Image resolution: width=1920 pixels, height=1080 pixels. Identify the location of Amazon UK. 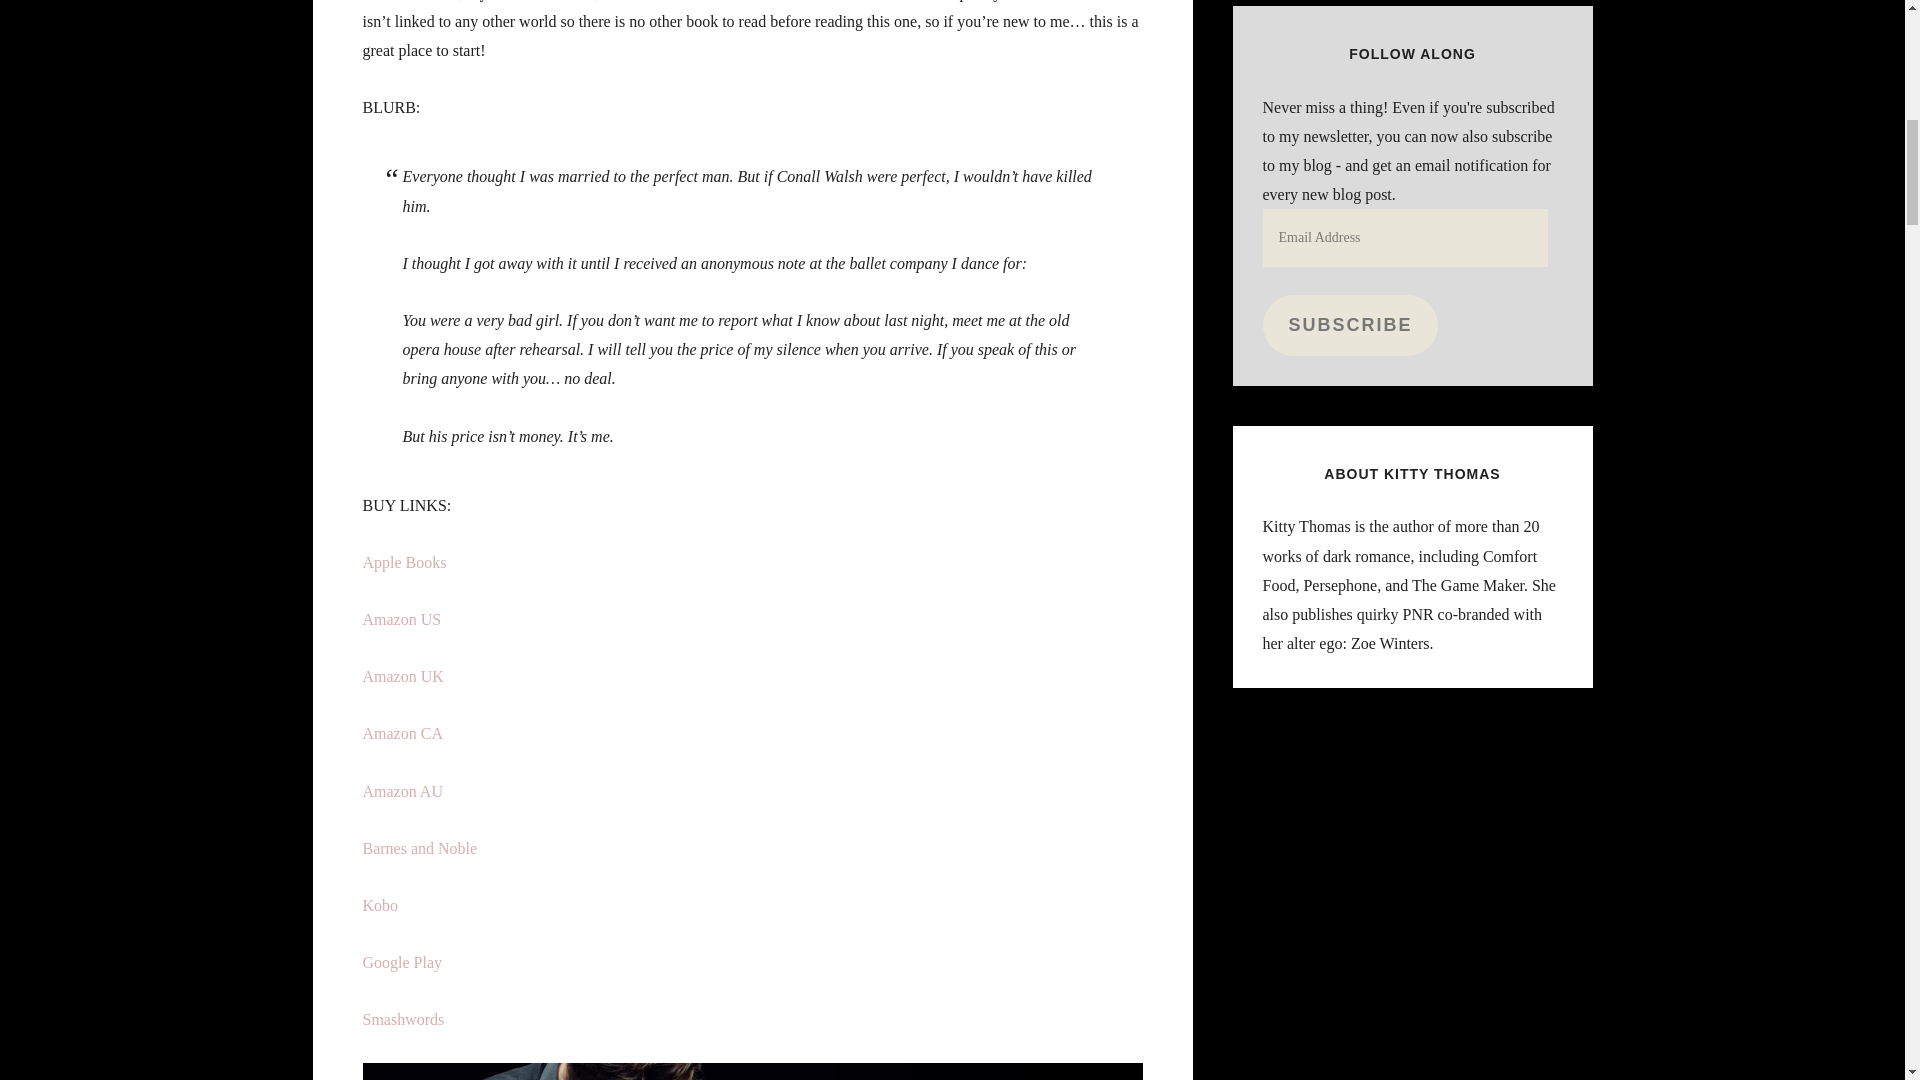
(402, 676).